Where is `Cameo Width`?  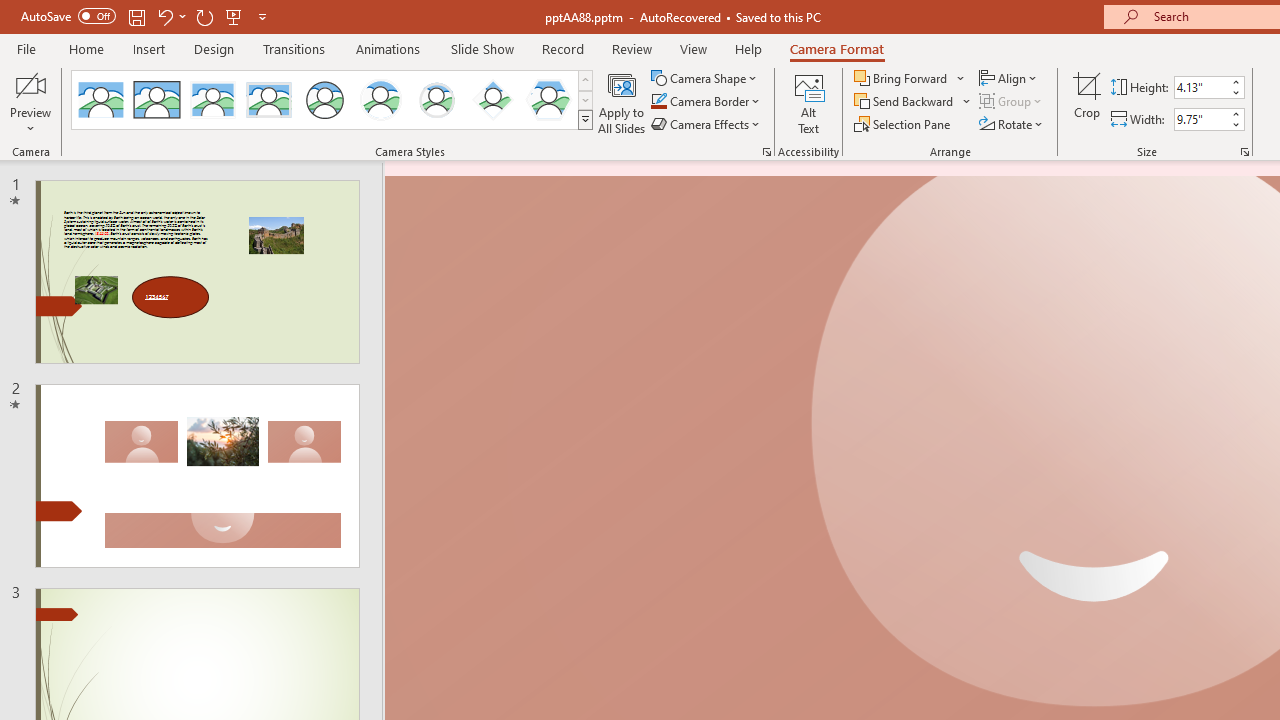
Cameo Width is located at coordinates (1201, 119).